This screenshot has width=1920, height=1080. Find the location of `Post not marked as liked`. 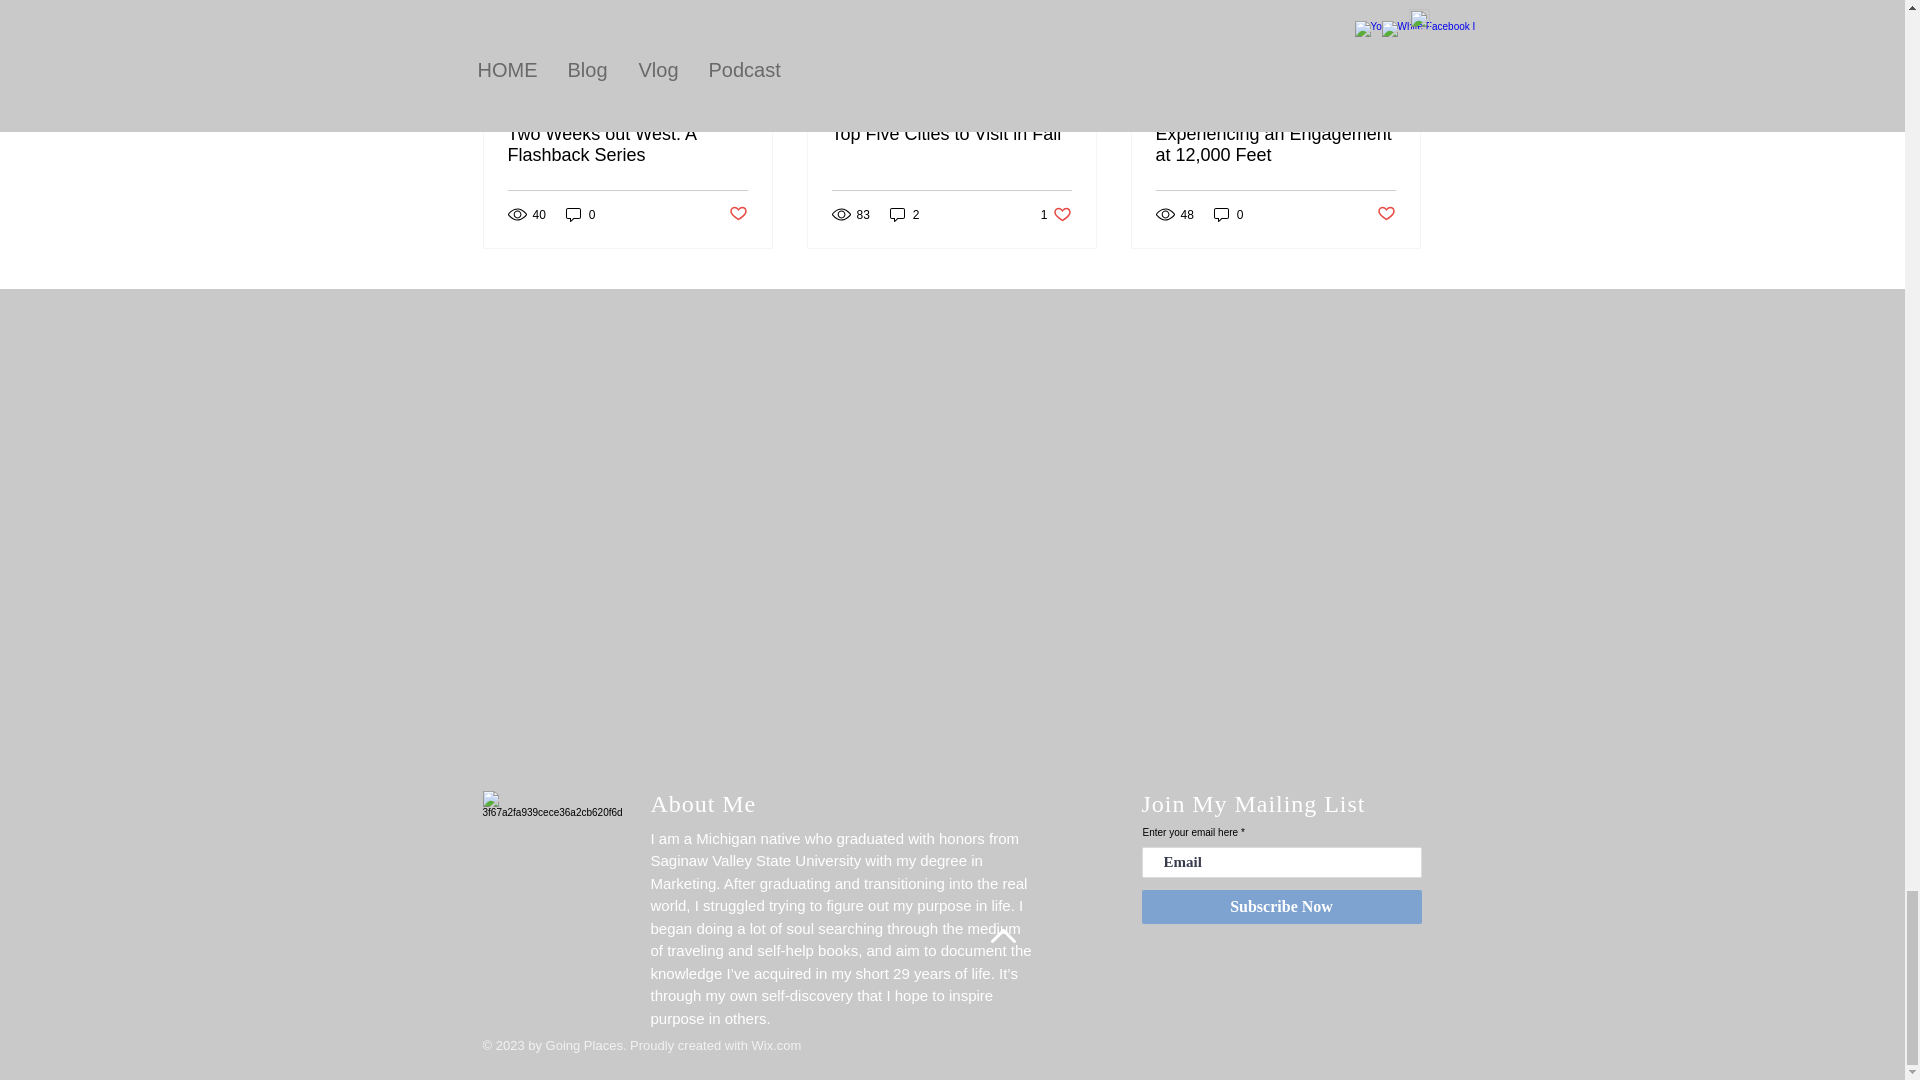

Post not marked as liked is located at coordinates (1386, 214).